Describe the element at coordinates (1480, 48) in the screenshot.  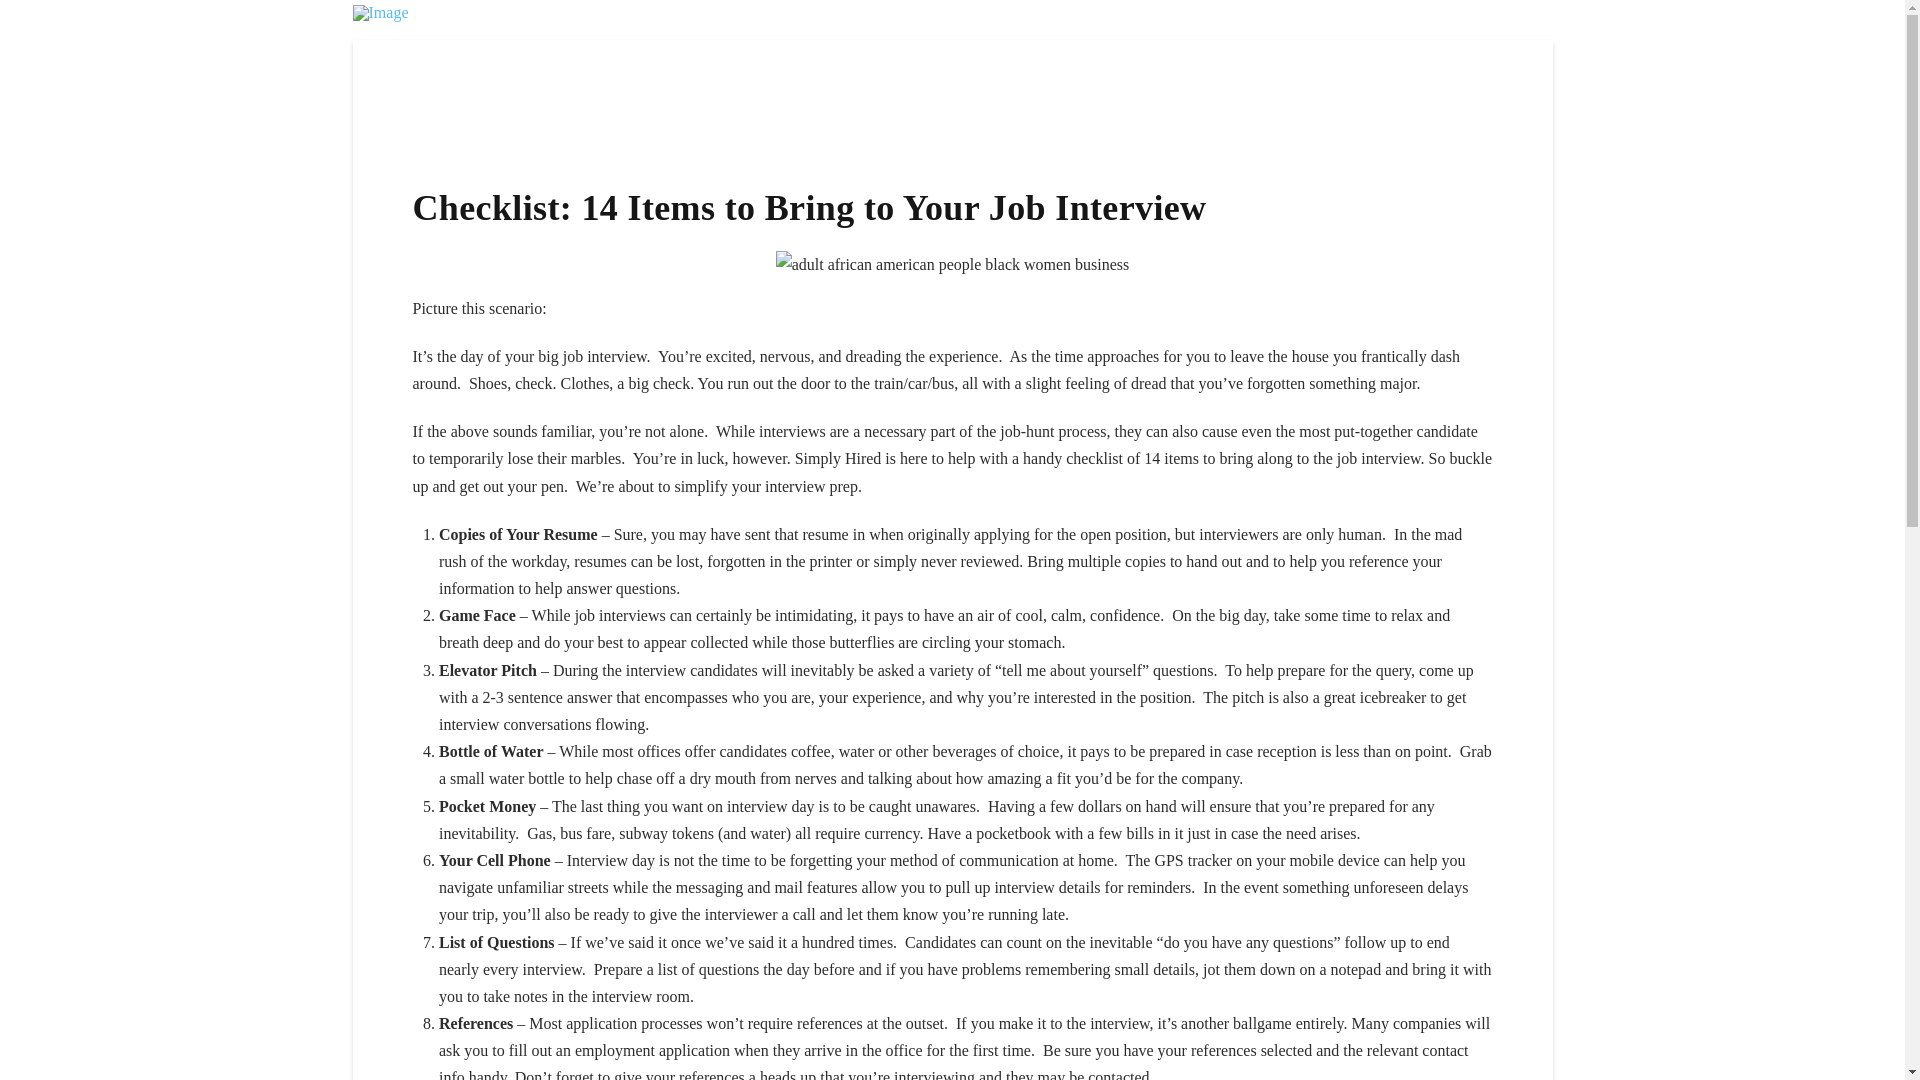
I see `CONTACT` at that location.